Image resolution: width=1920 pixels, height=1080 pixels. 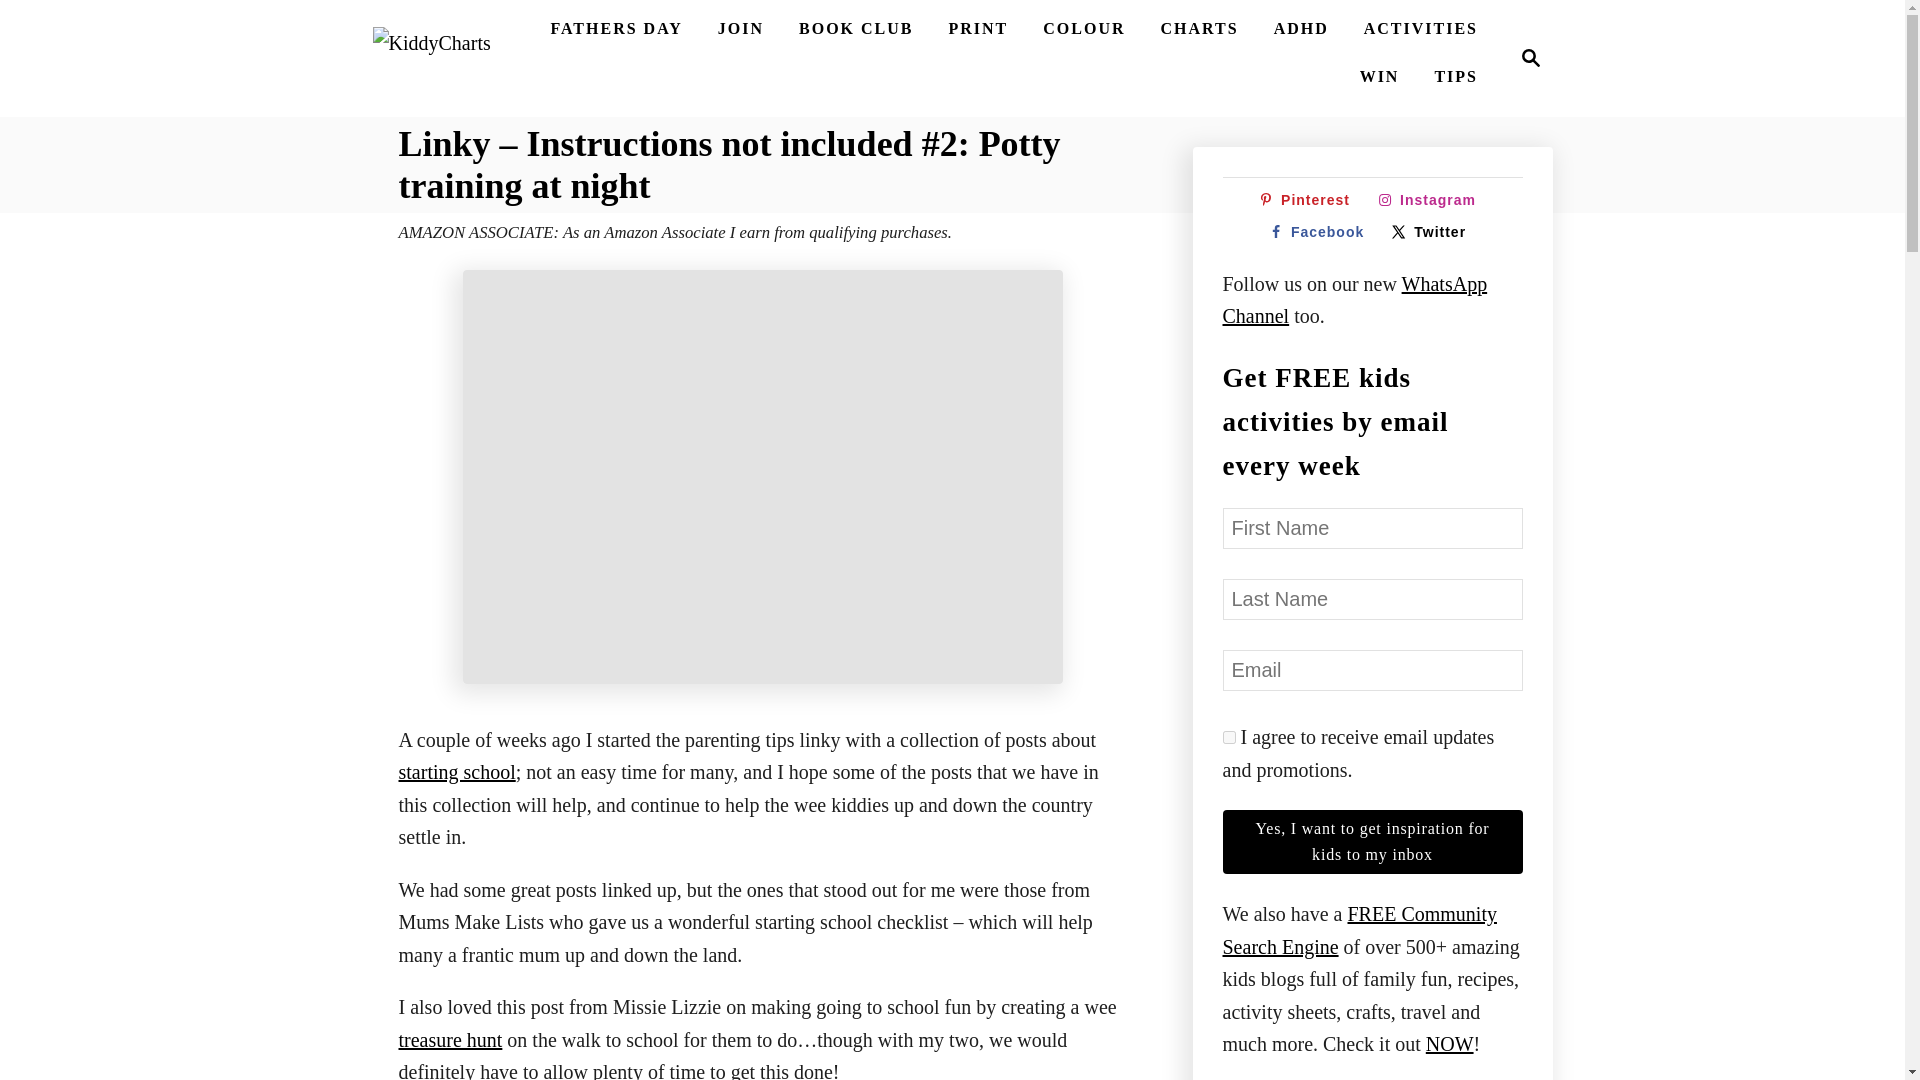 I want to click on FATHERS DAY, so click(x=615, y=28).